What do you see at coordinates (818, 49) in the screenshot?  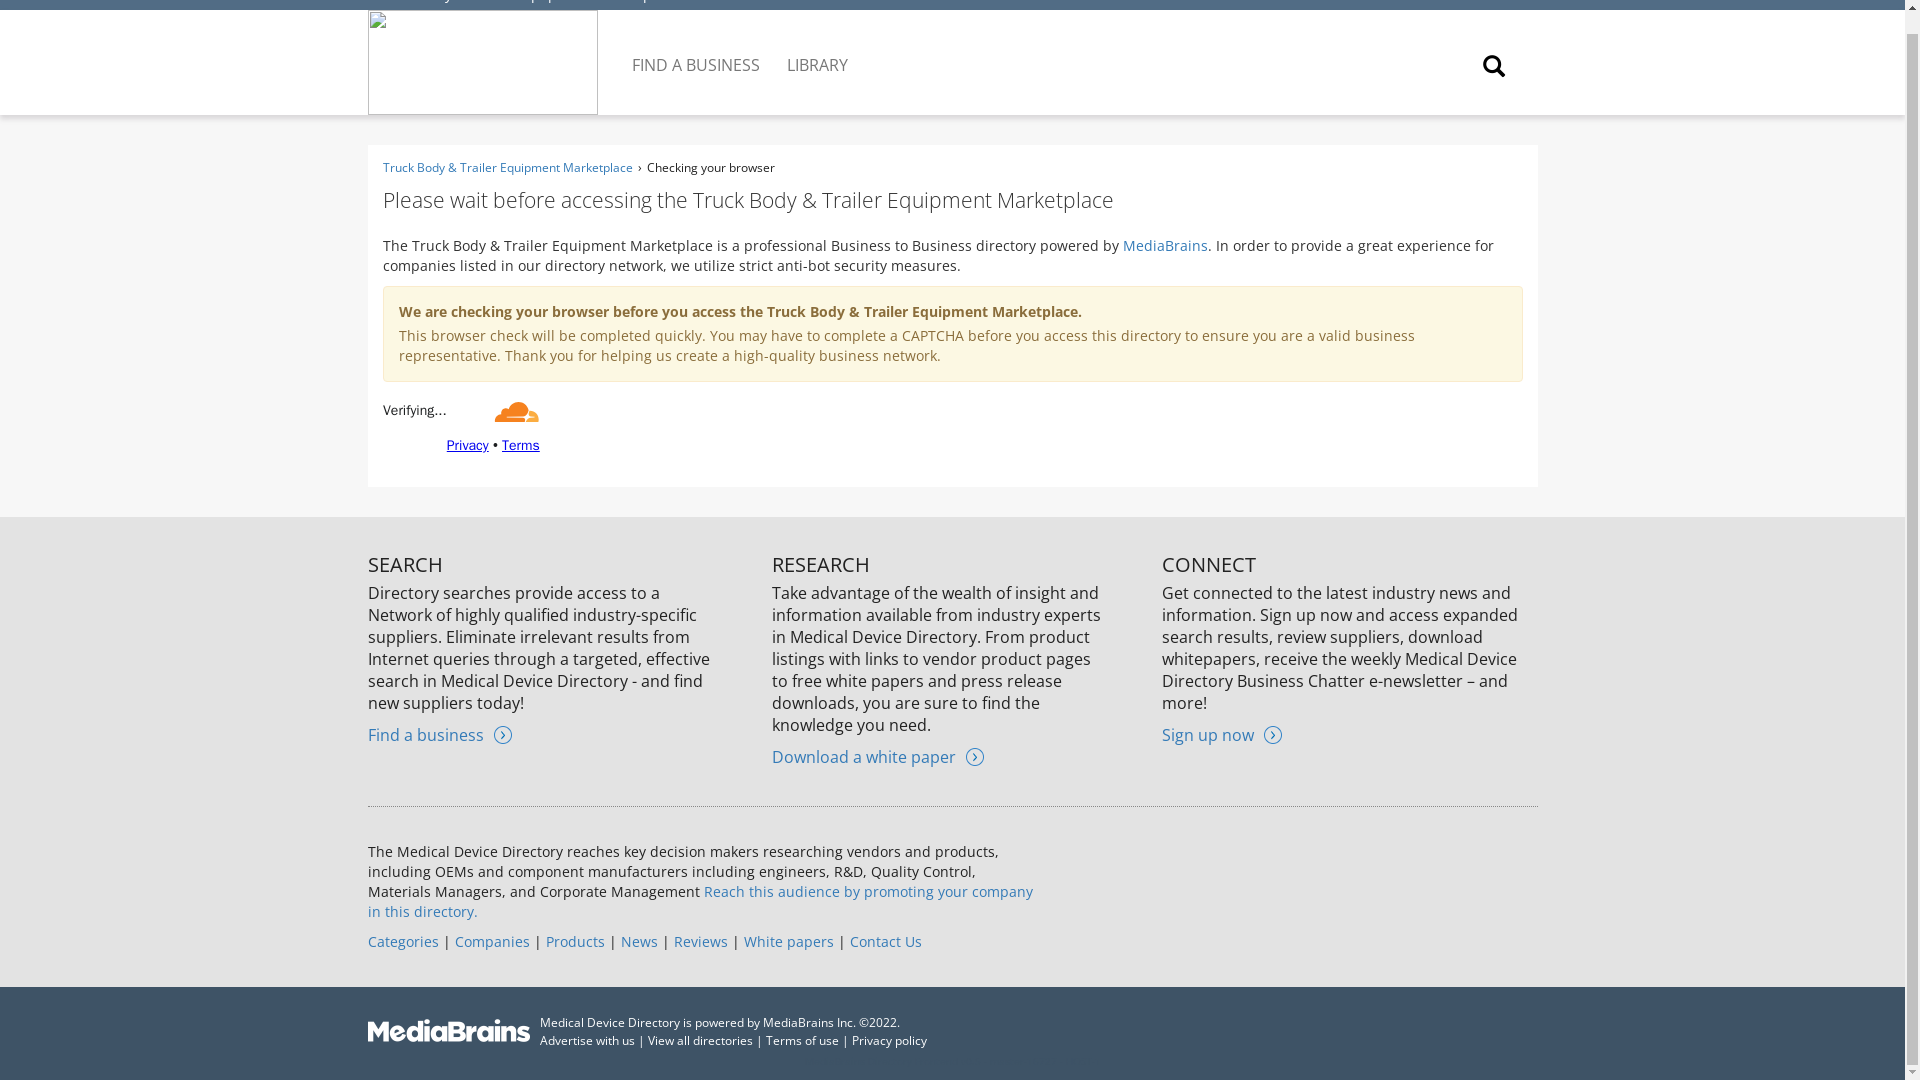 I see `LIBRARY` at bounding box center [818, 49].